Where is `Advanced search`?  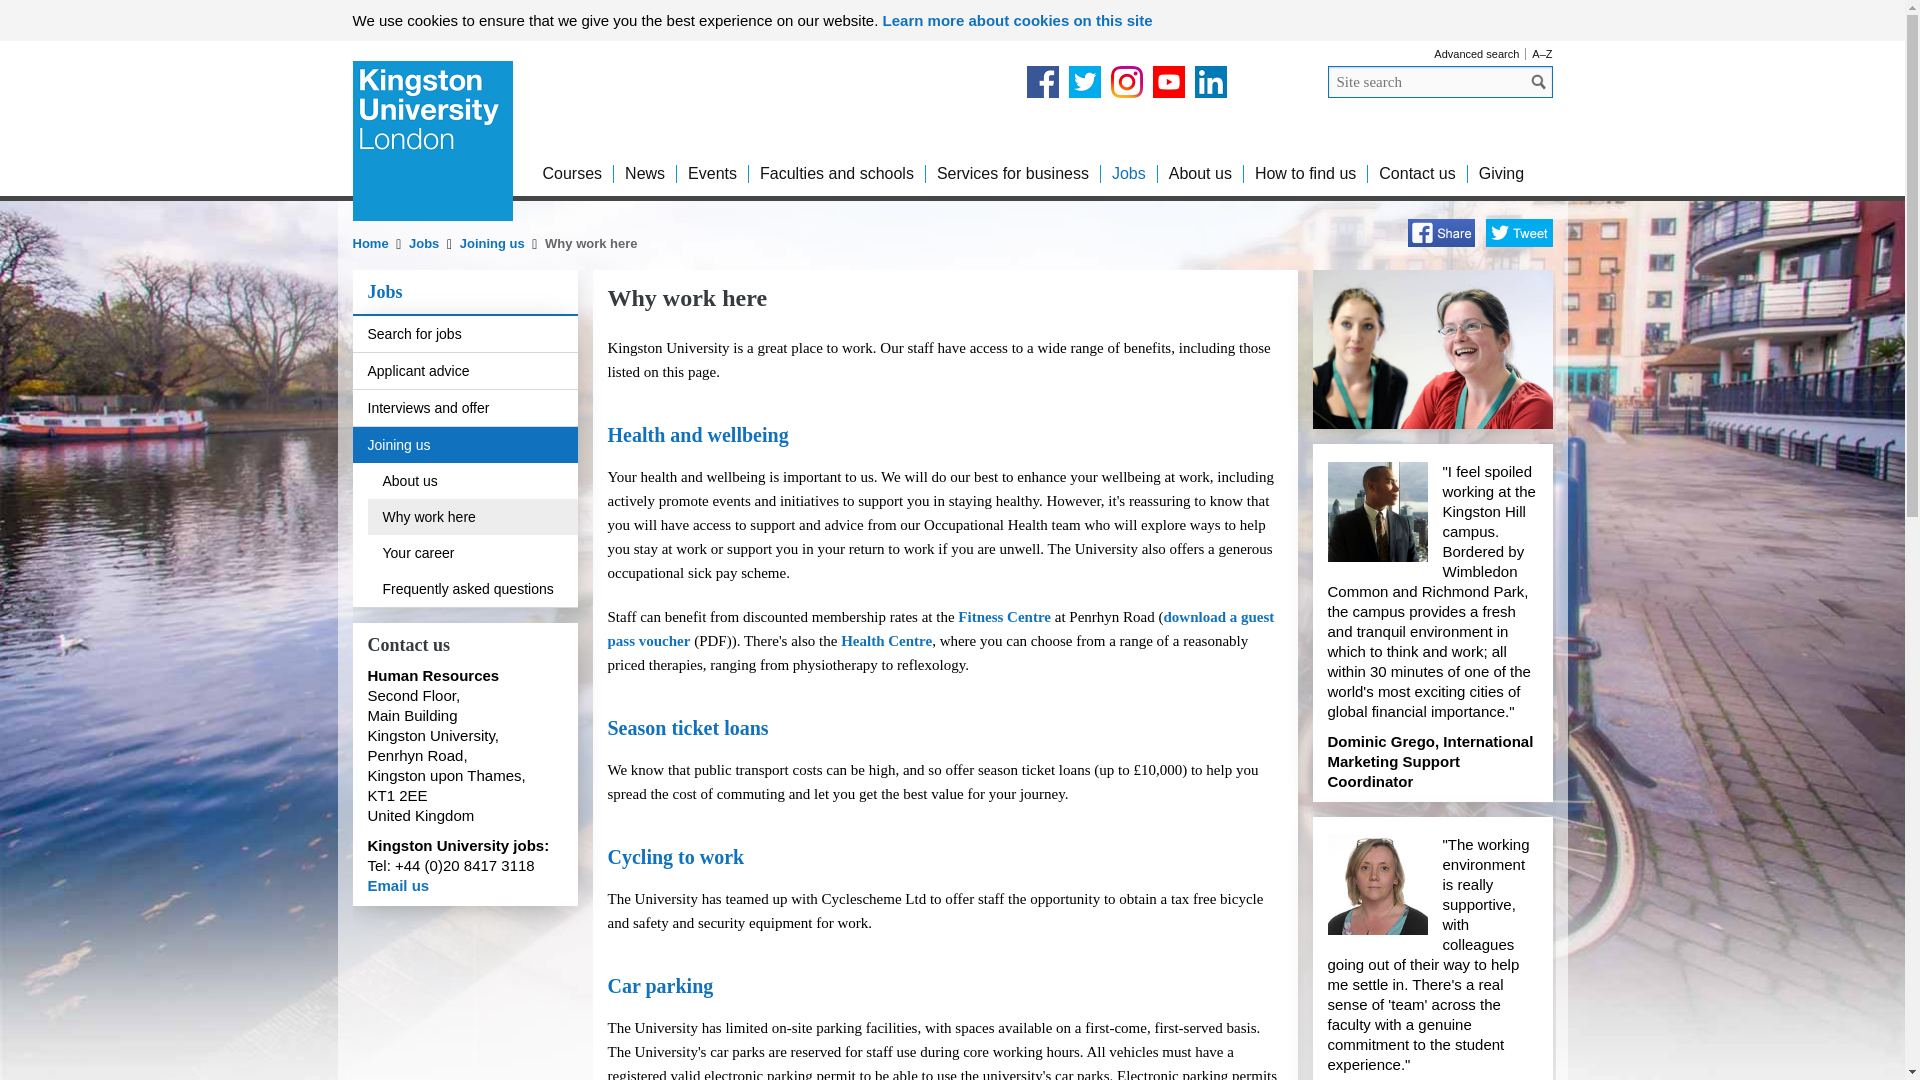
Advanced search is located at coordinates (1476, 54).